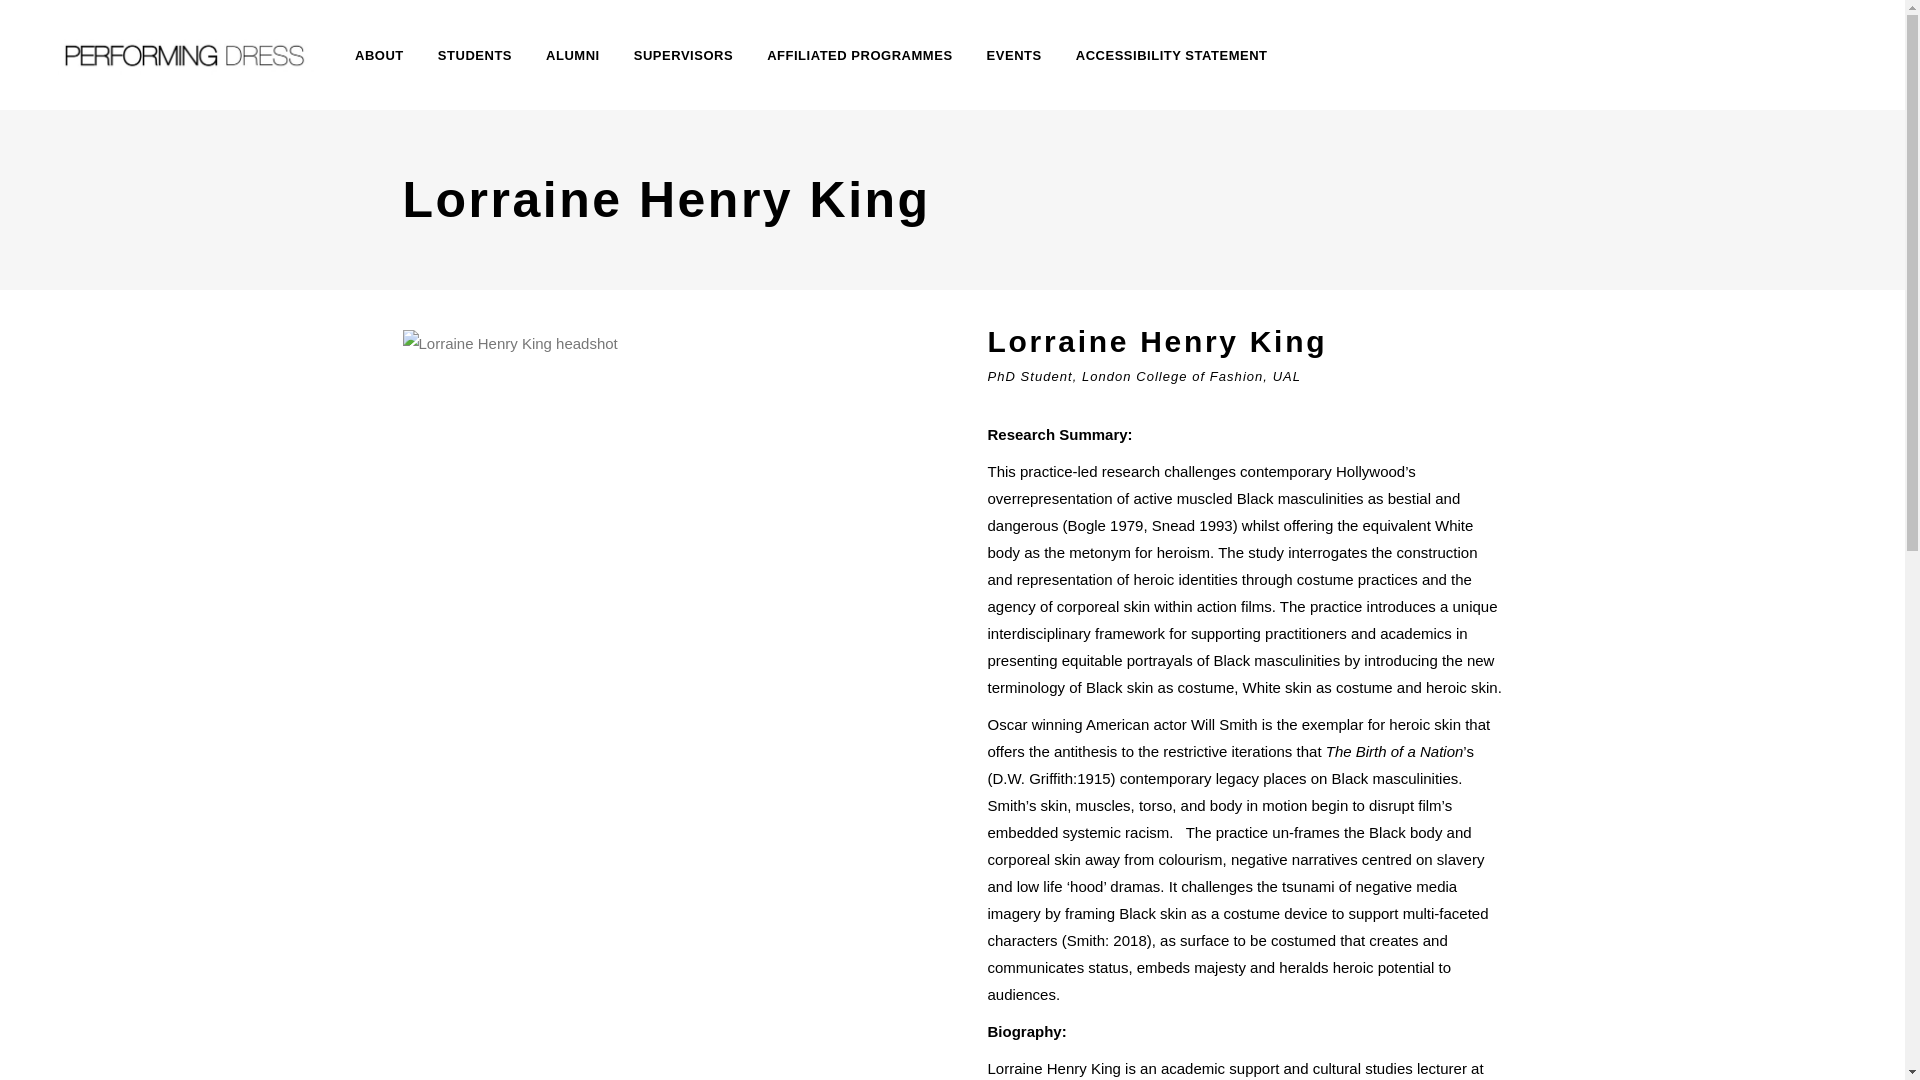 This screenshot has width=1920, height=1080. I want to click on AFFILIATED PROGRAMMES, so click(860, 55).